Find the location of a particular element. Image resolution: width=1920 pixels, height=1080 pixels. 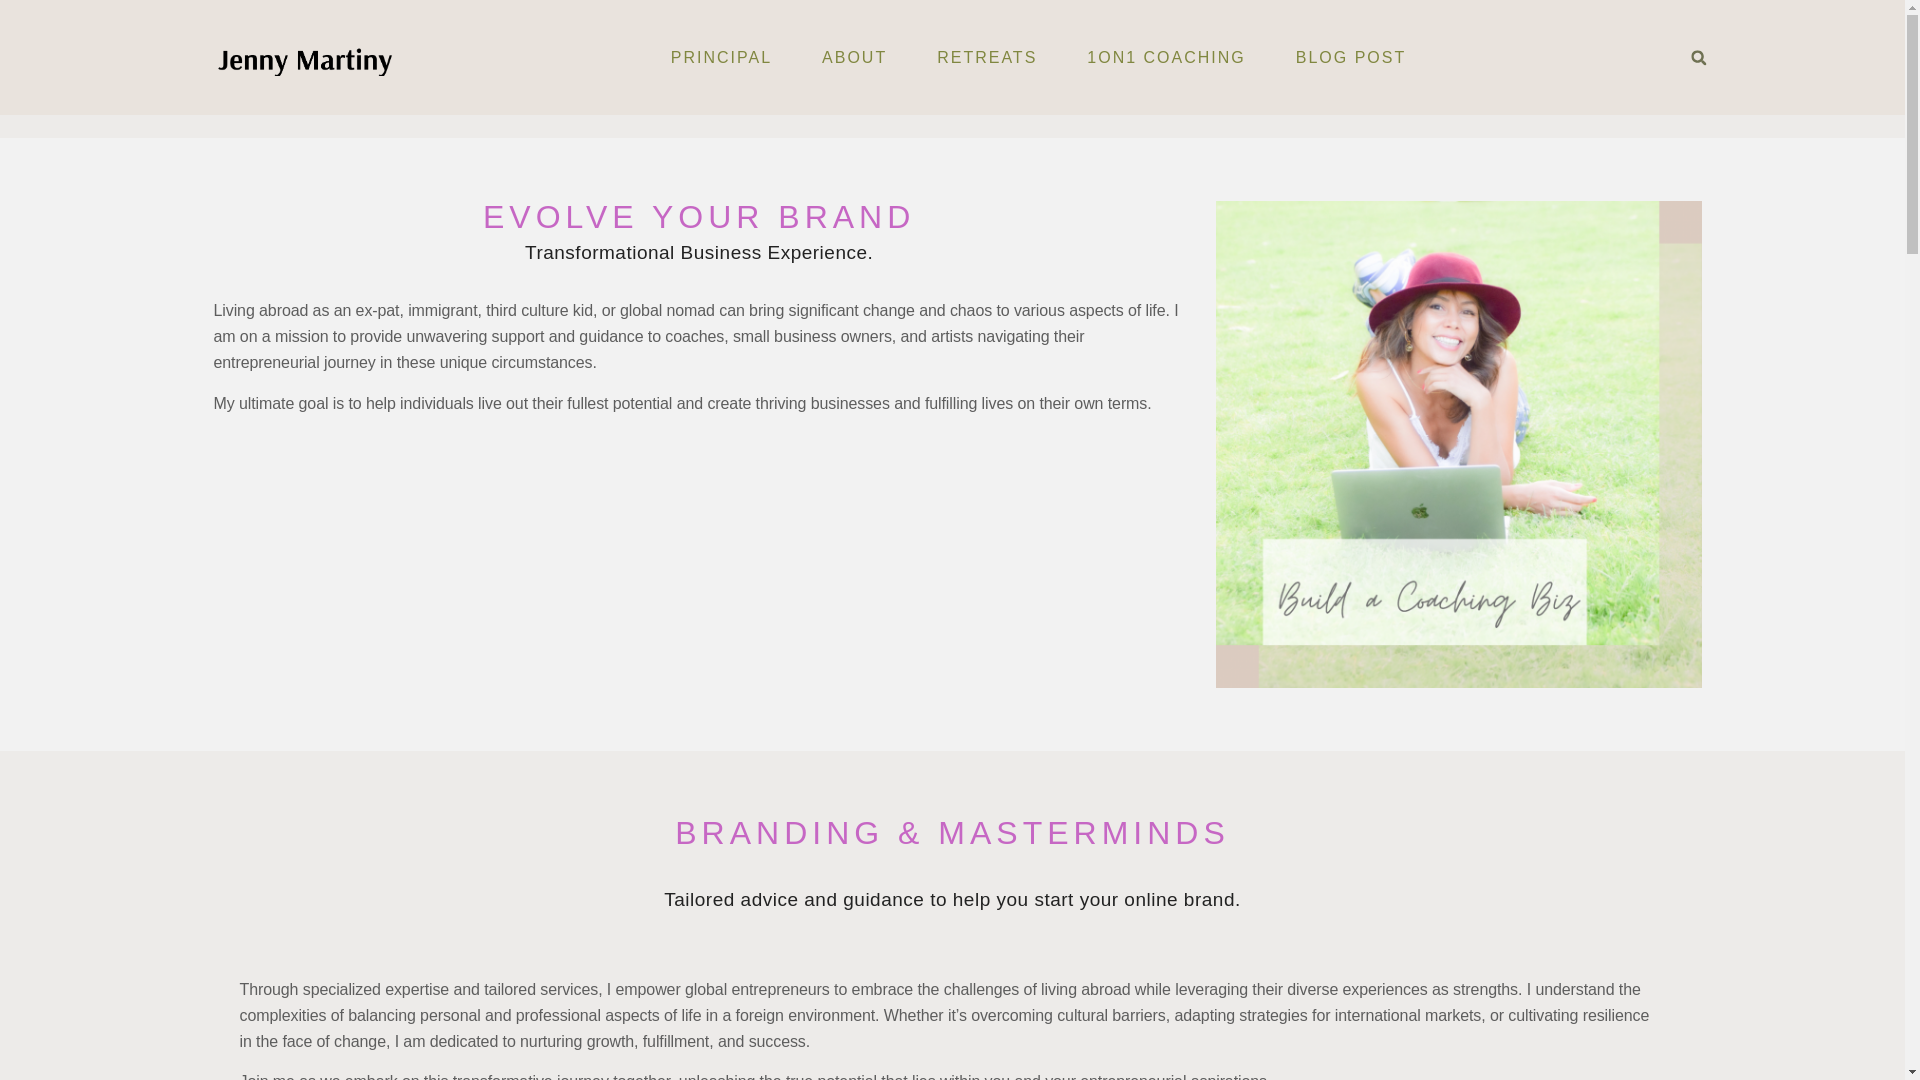

ABOUT is located at coordinates (854, 58).